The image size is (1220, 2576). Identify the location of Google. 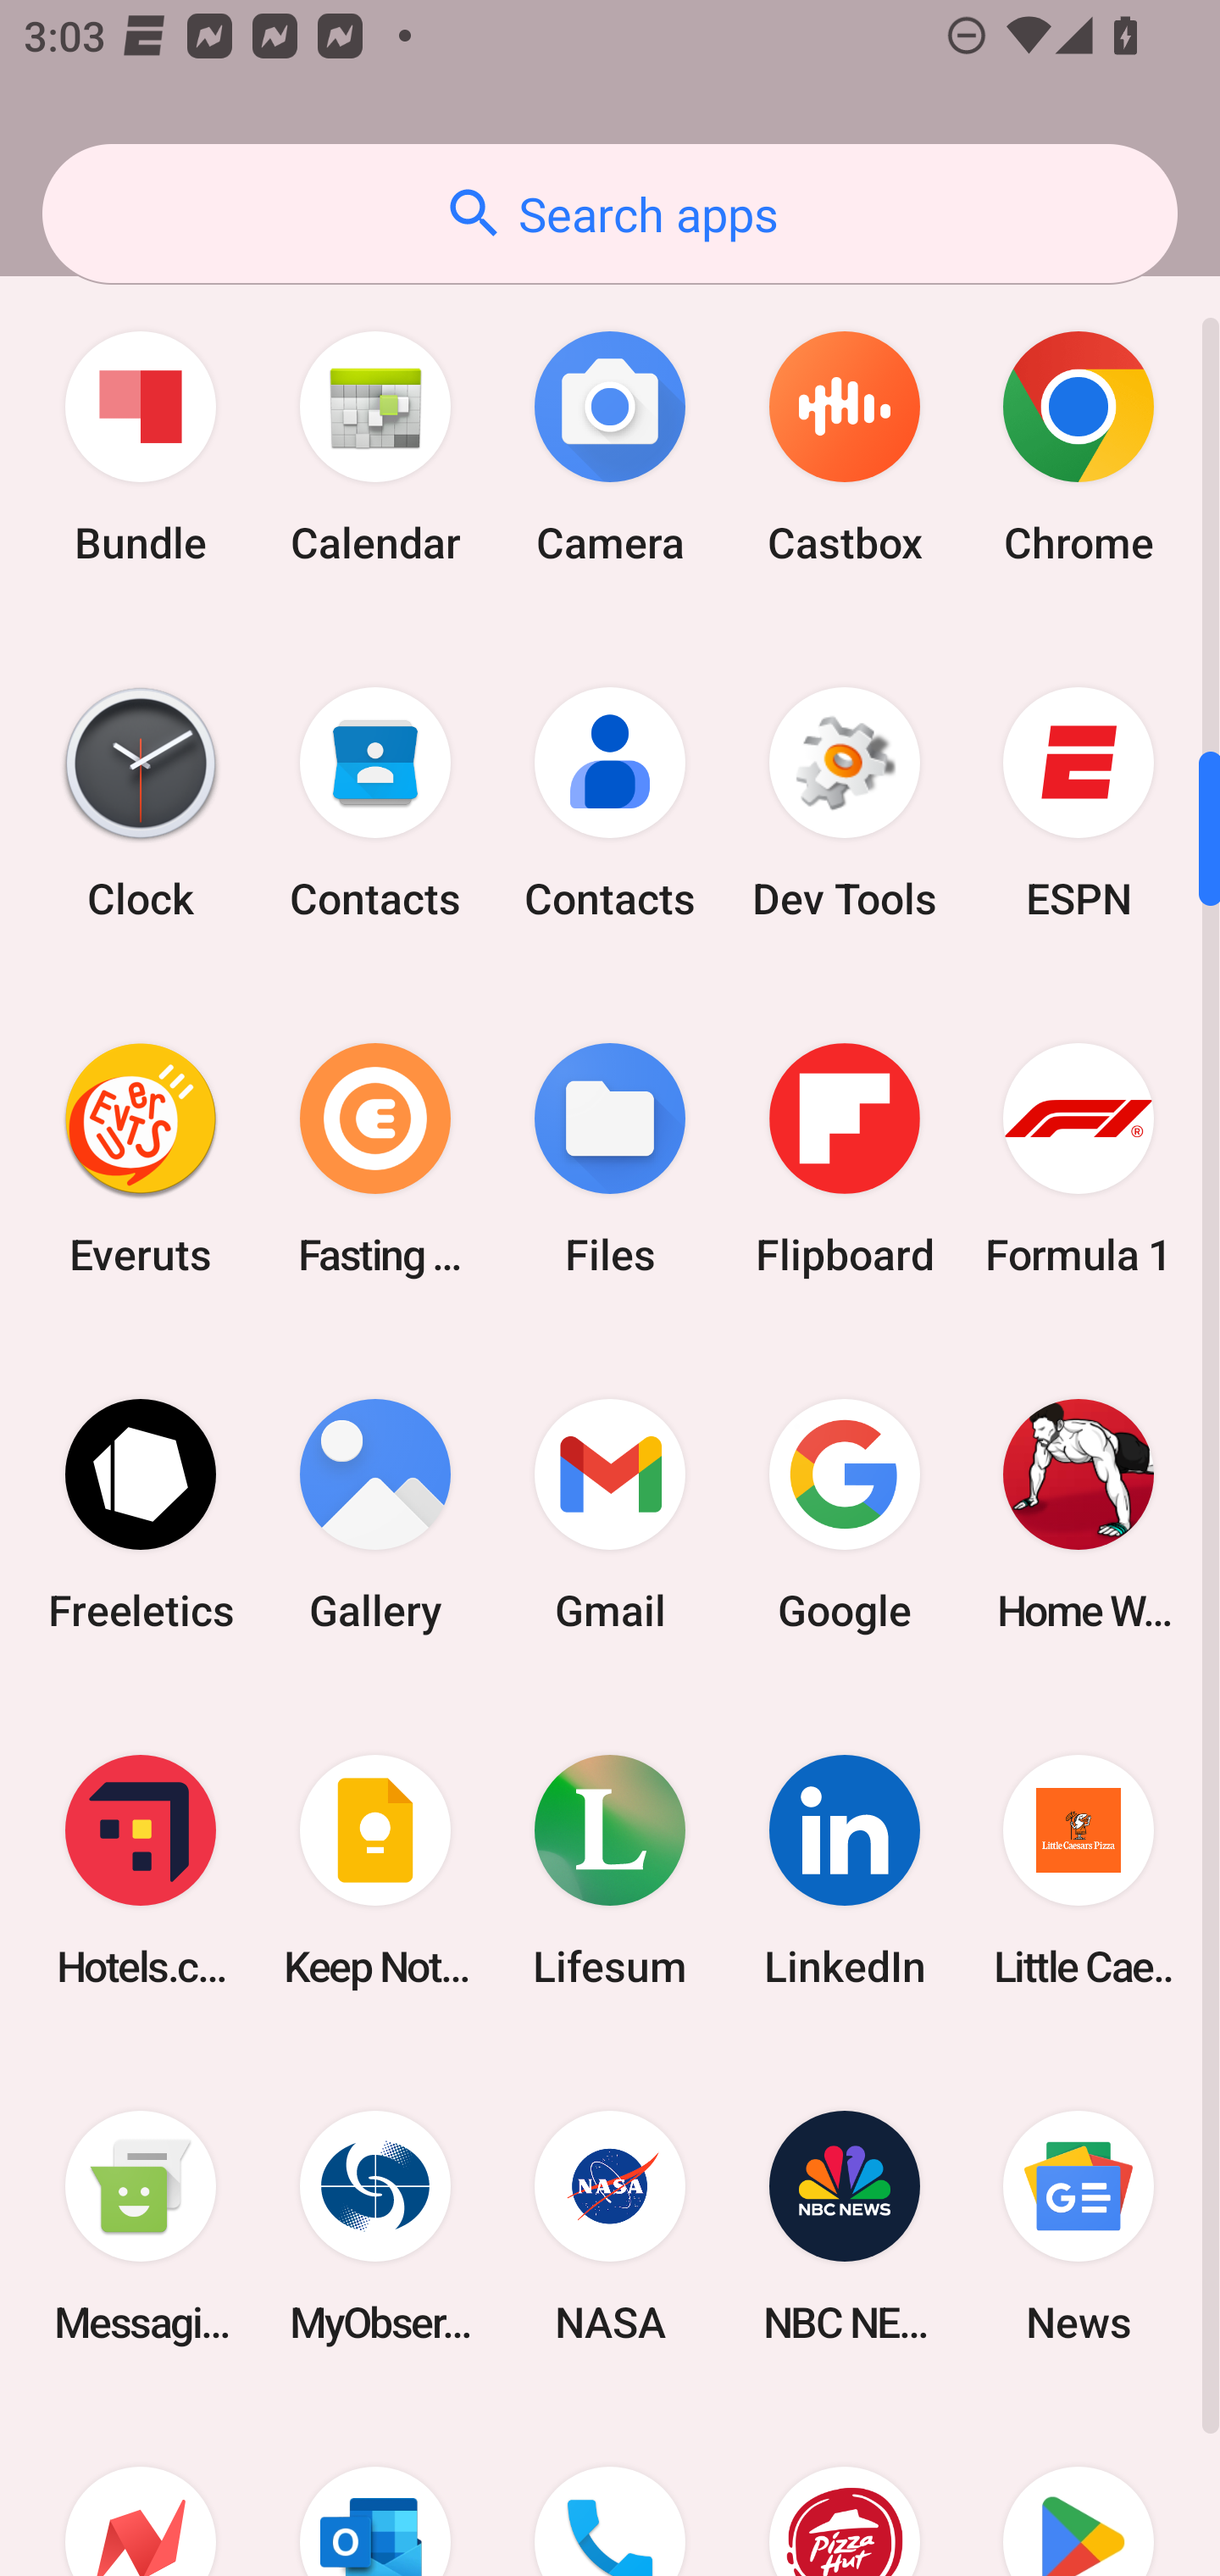
(844, 1514).